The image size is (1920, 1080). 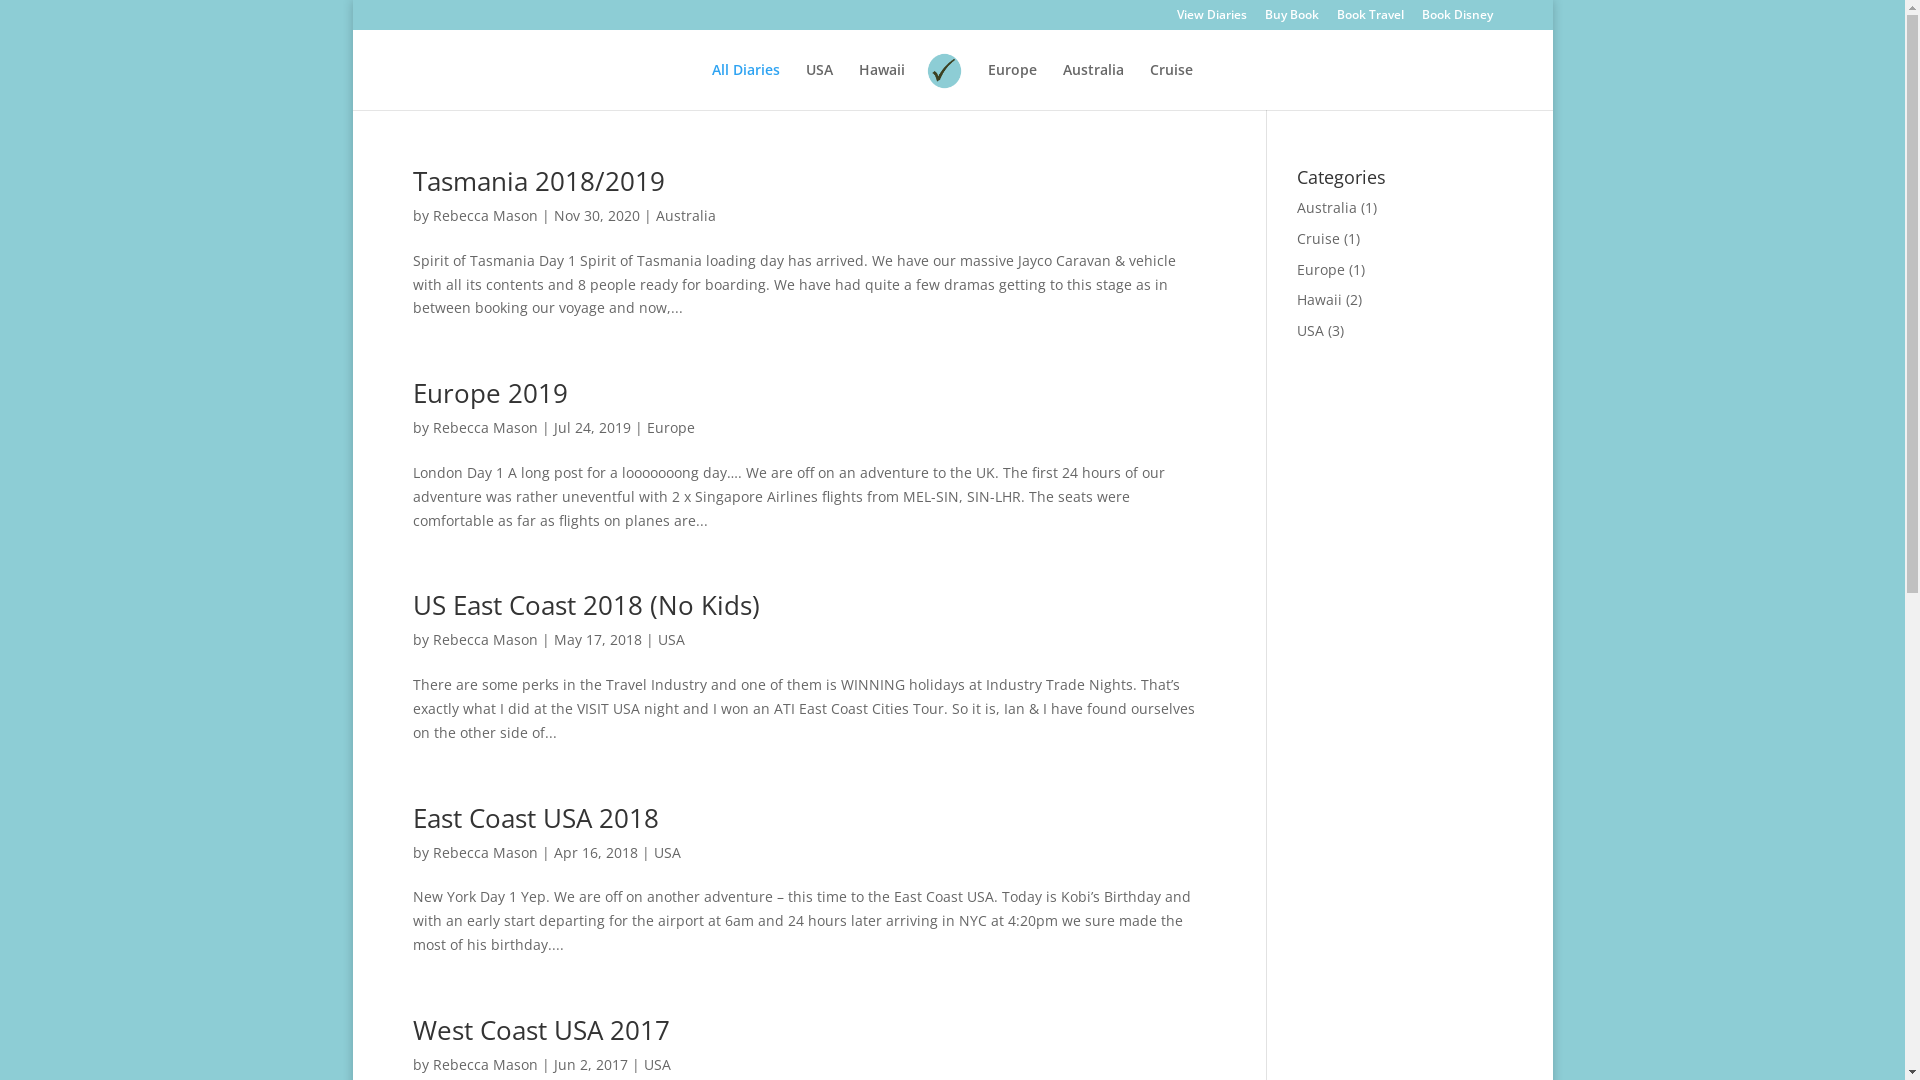 I want to click on Europe, so click(x=670, y=428).